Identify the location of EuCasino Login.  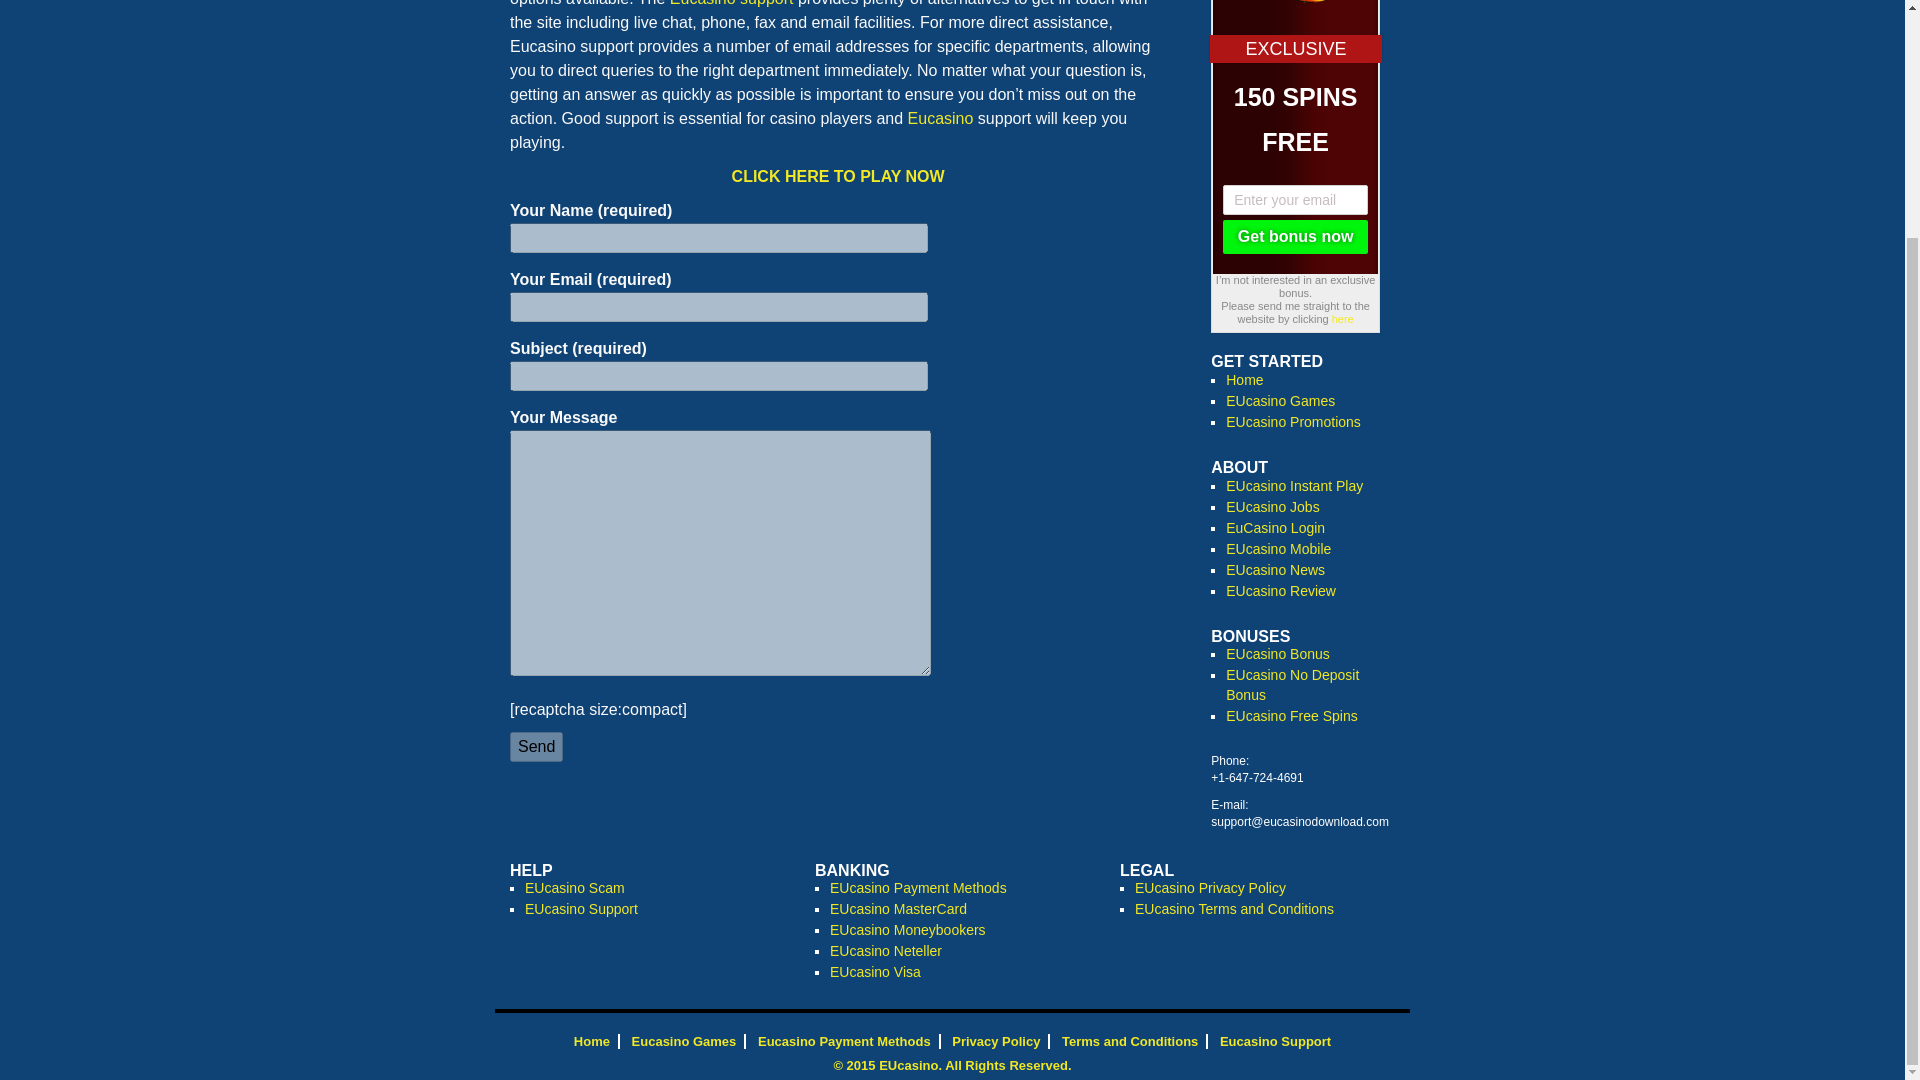
(1275, 527).